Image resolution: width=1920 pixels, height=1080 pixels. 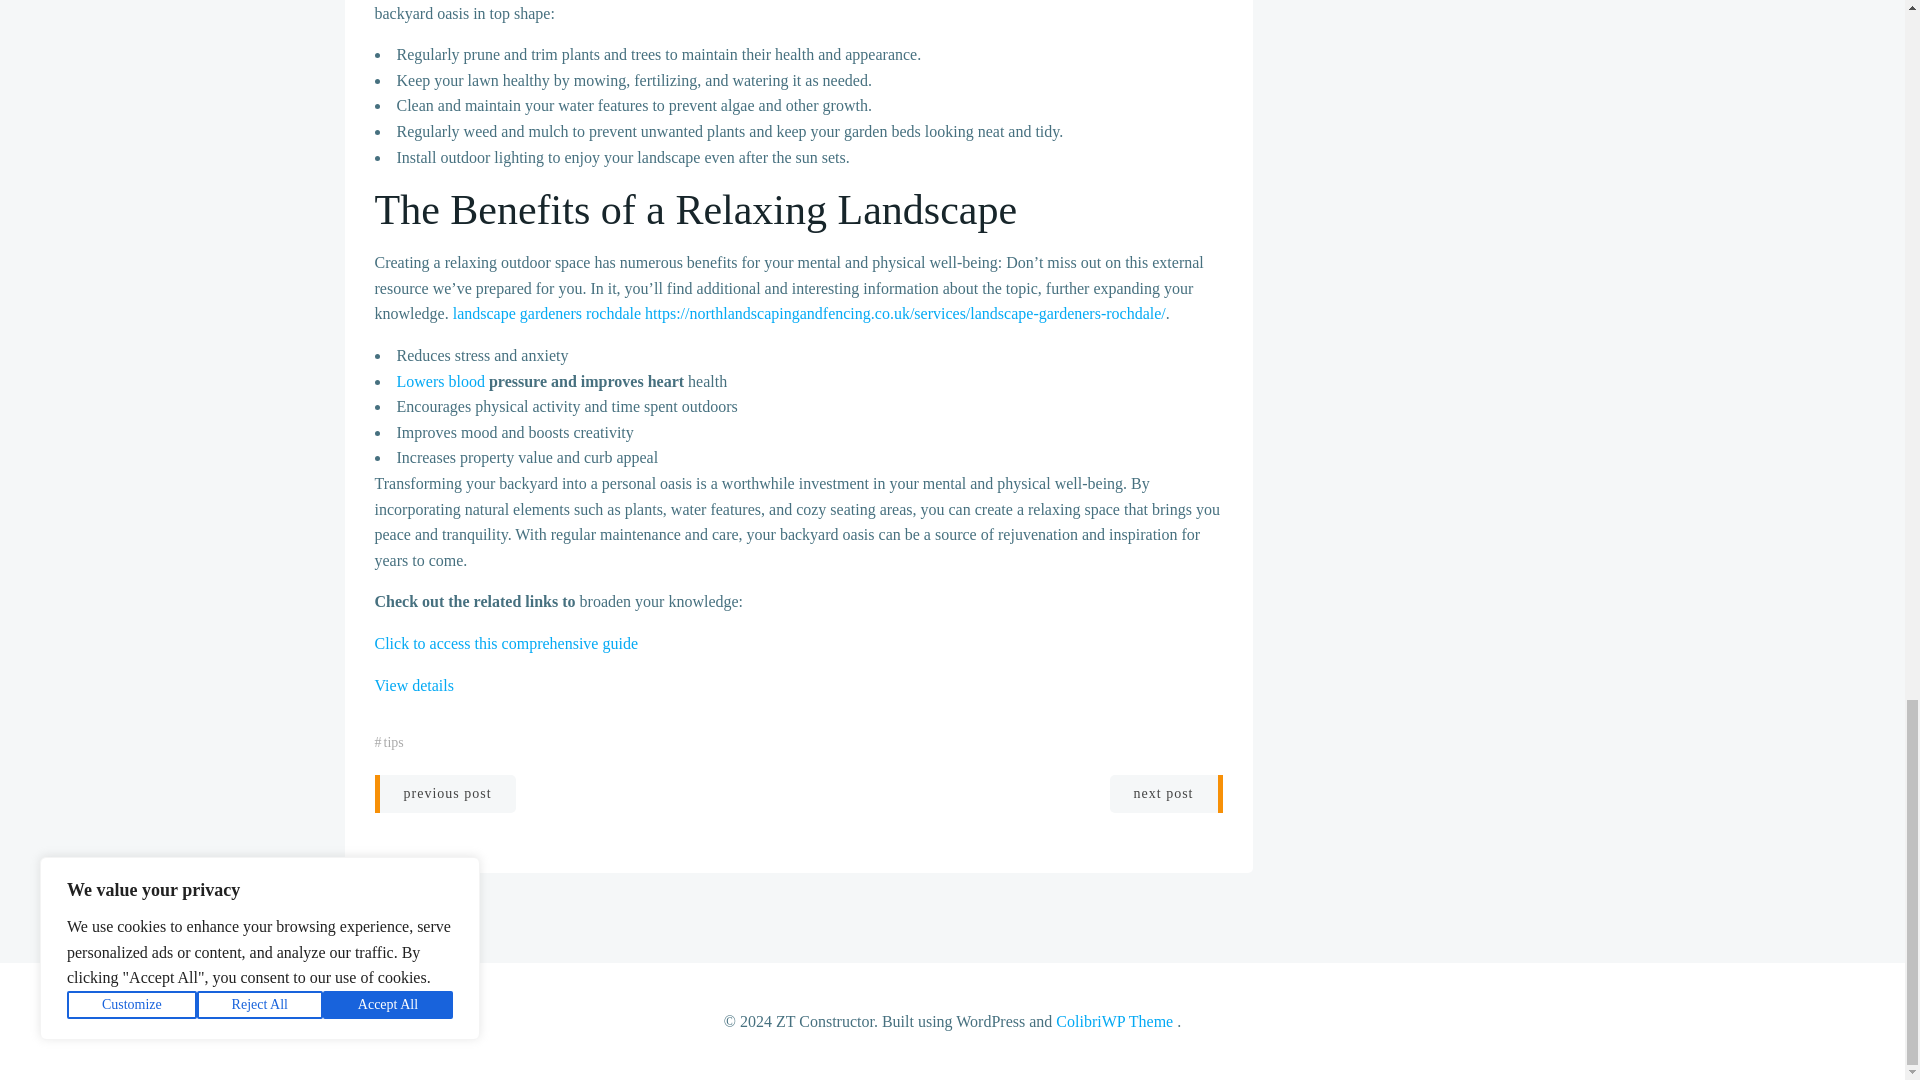 I want to click on View details, so click(x=414, y=686).